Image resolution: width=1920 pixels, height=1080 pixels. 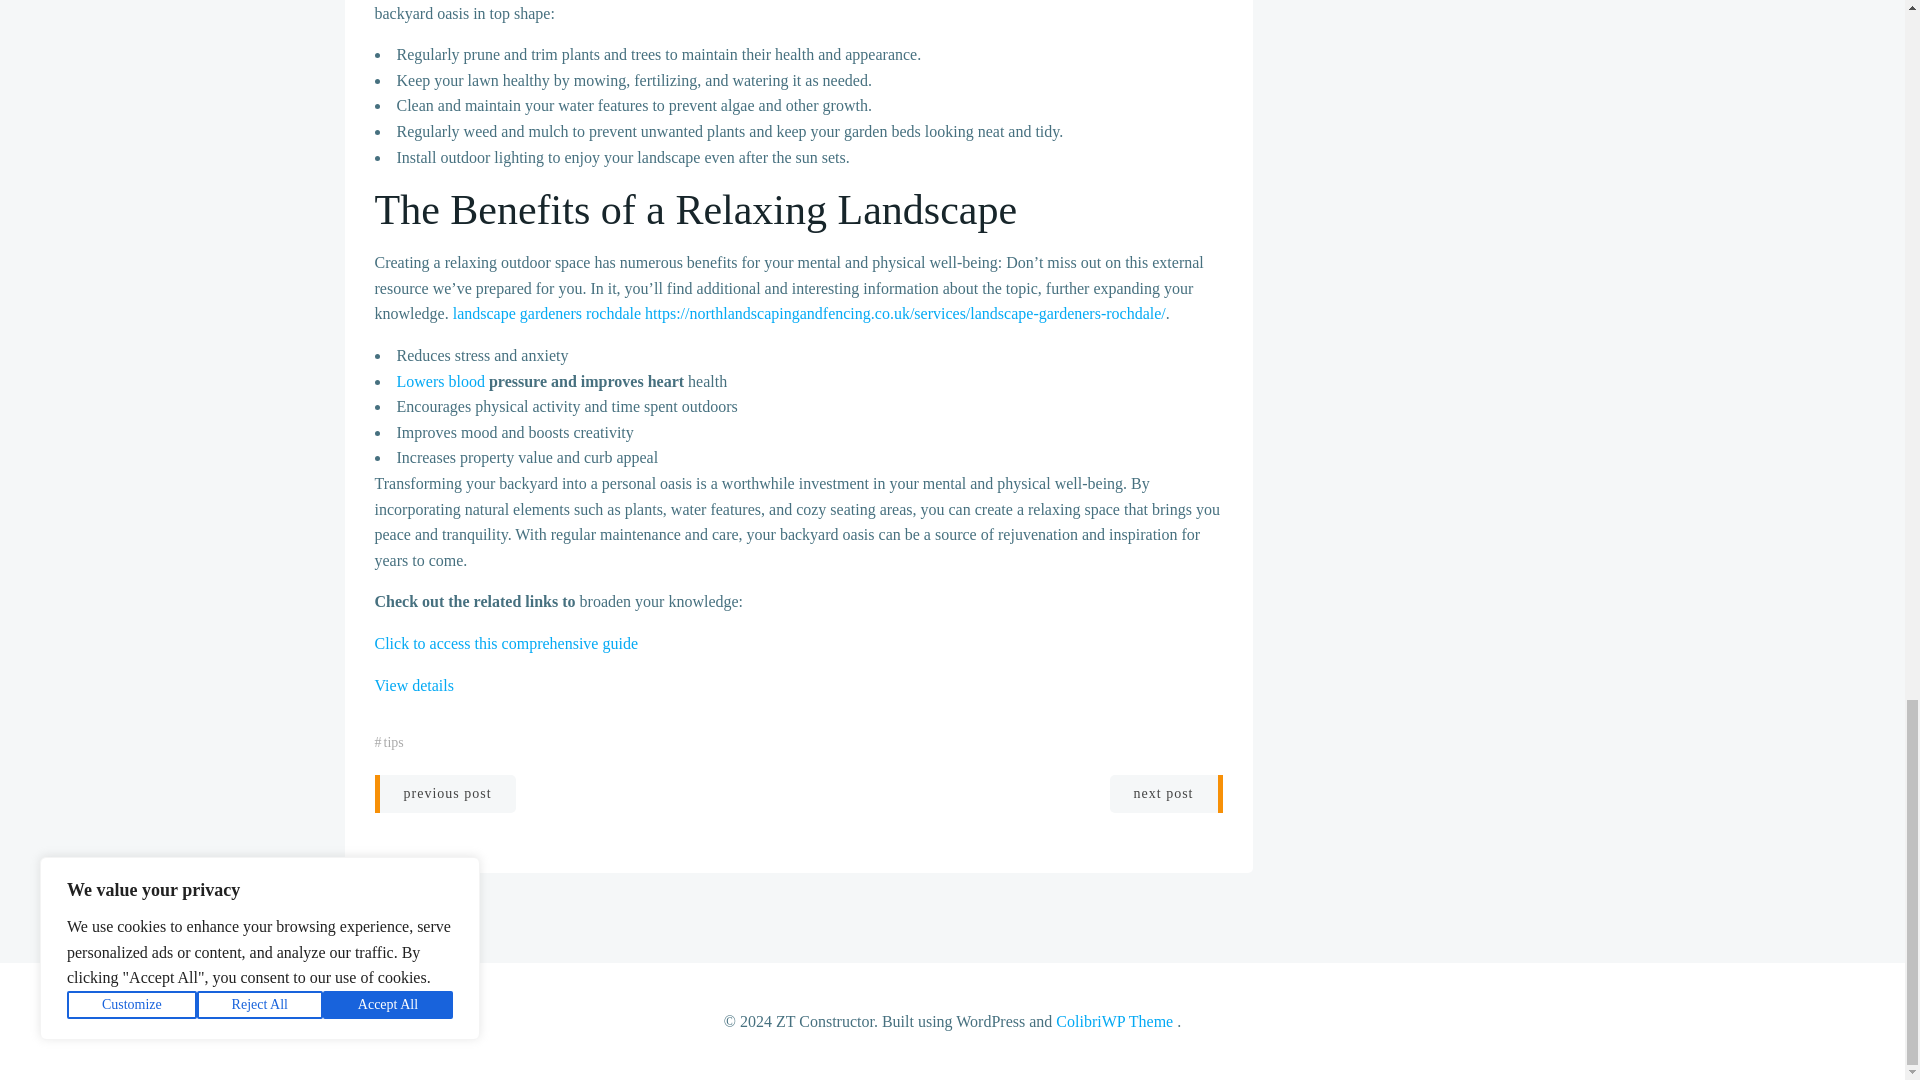 I want to click on View details, so click(x=414, y=686).